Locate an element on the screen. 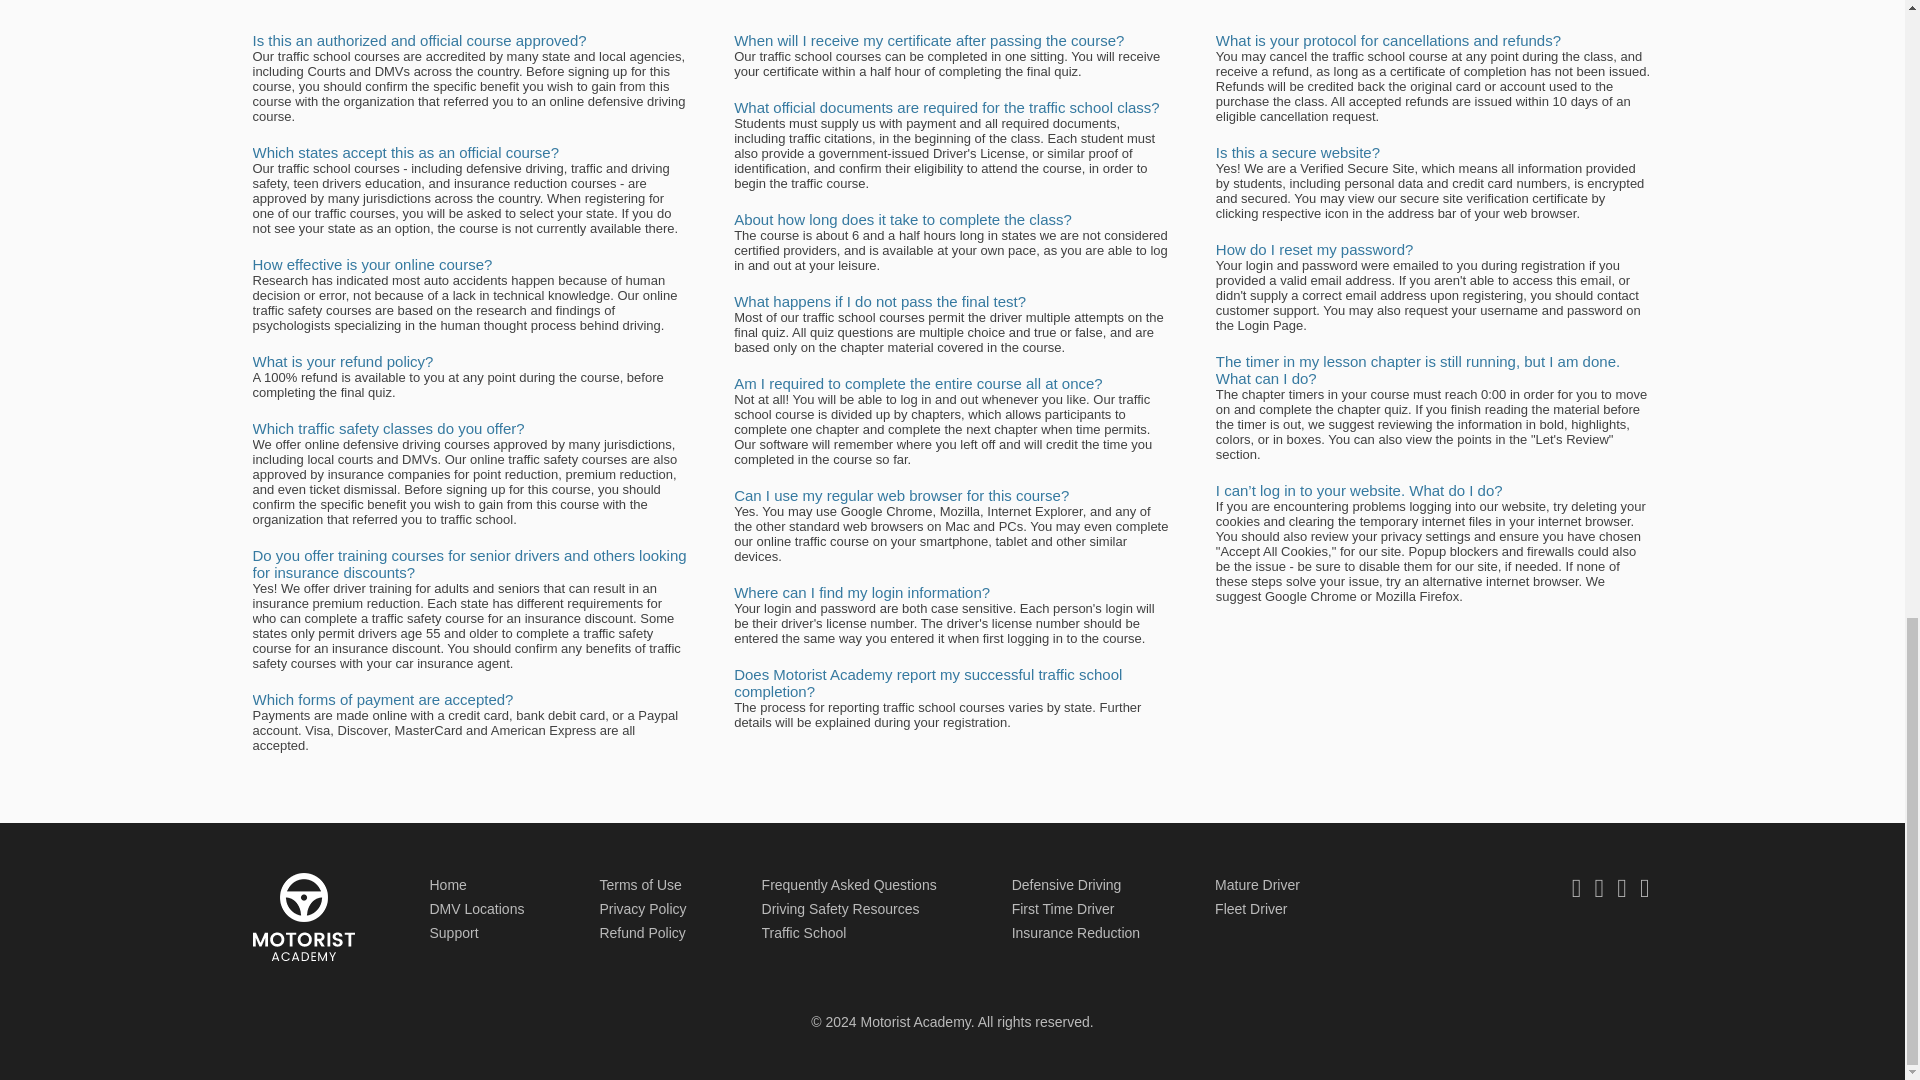 The width and height of the screenshot is (1920, 1080). Motorist Academy is located at coordinates (302, 916).